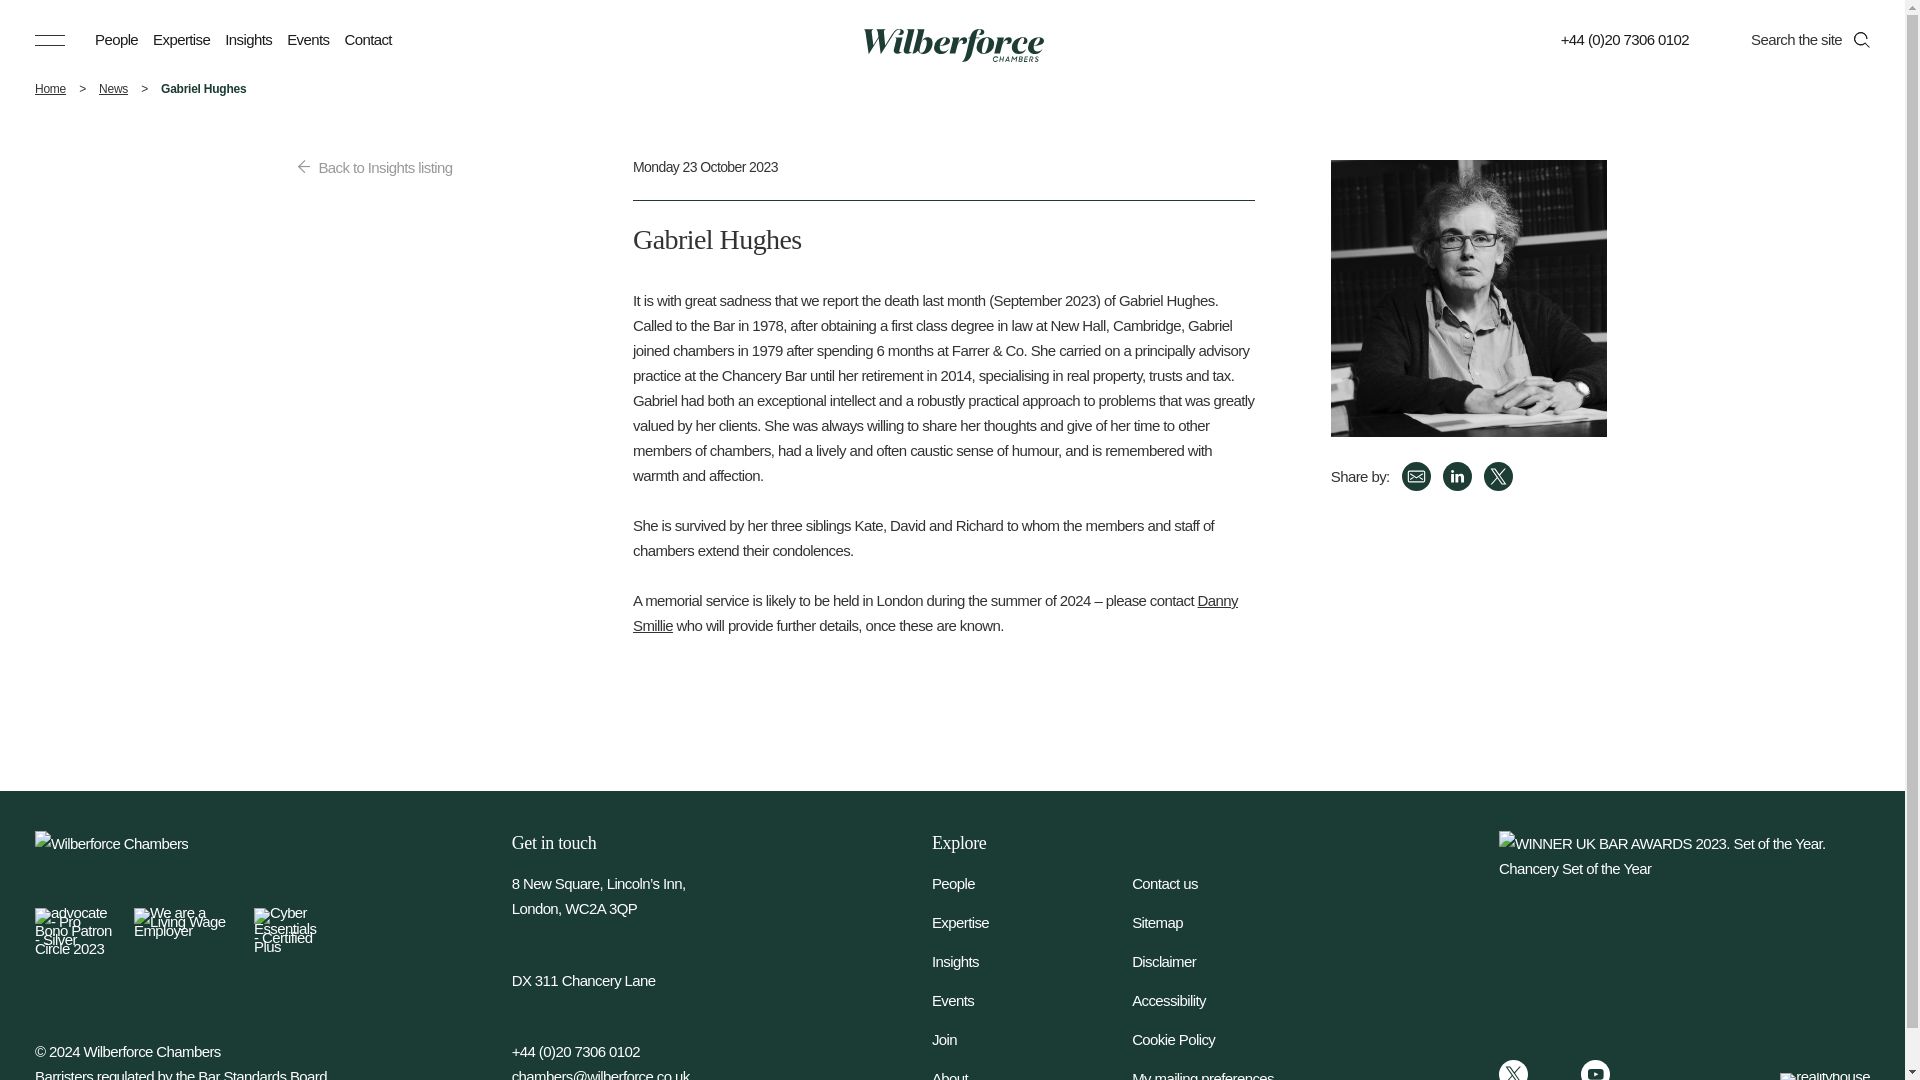 The image size is (1920, 1080). What do you see at coordinates (1595, 1070) in the screenshot?
I see `YouTube` at bounding box center [1595, 1070].